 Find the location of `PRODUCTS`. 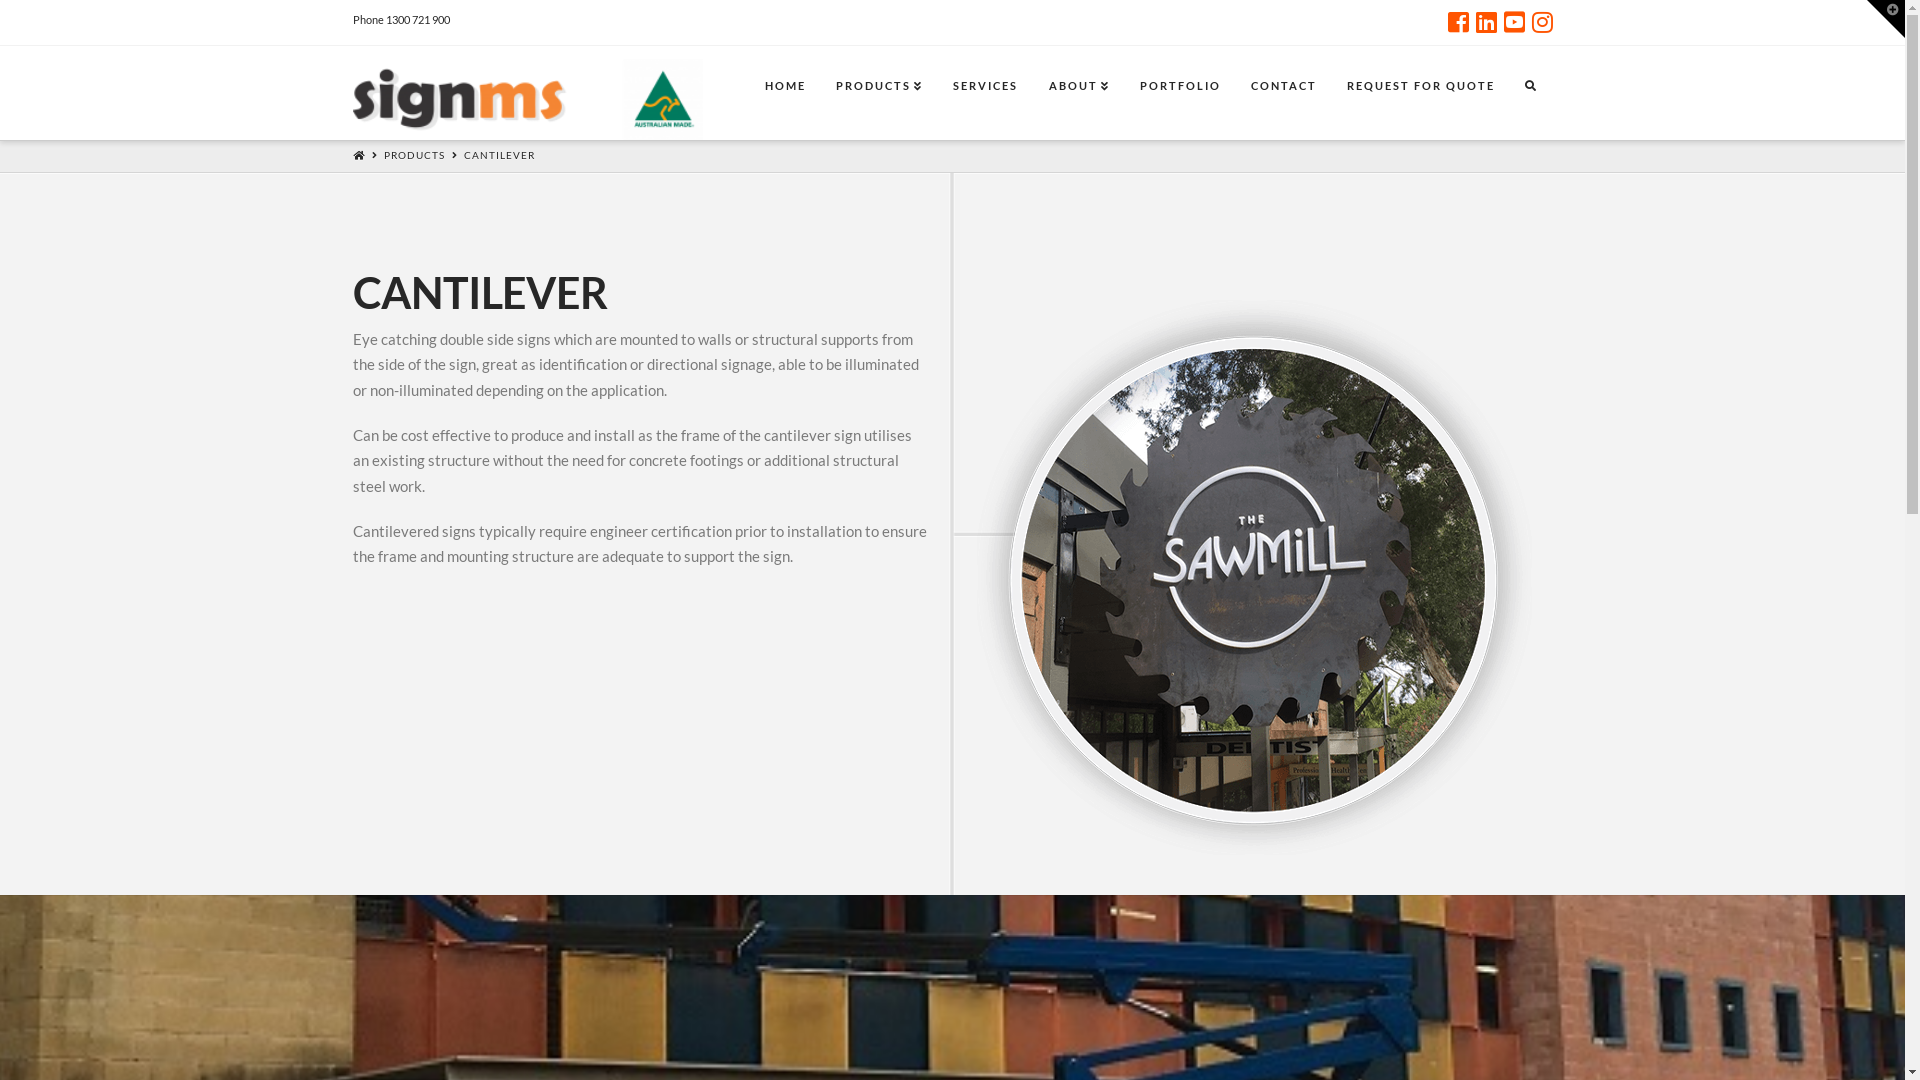

PRODUCTS is located at coordinates (414, 155).